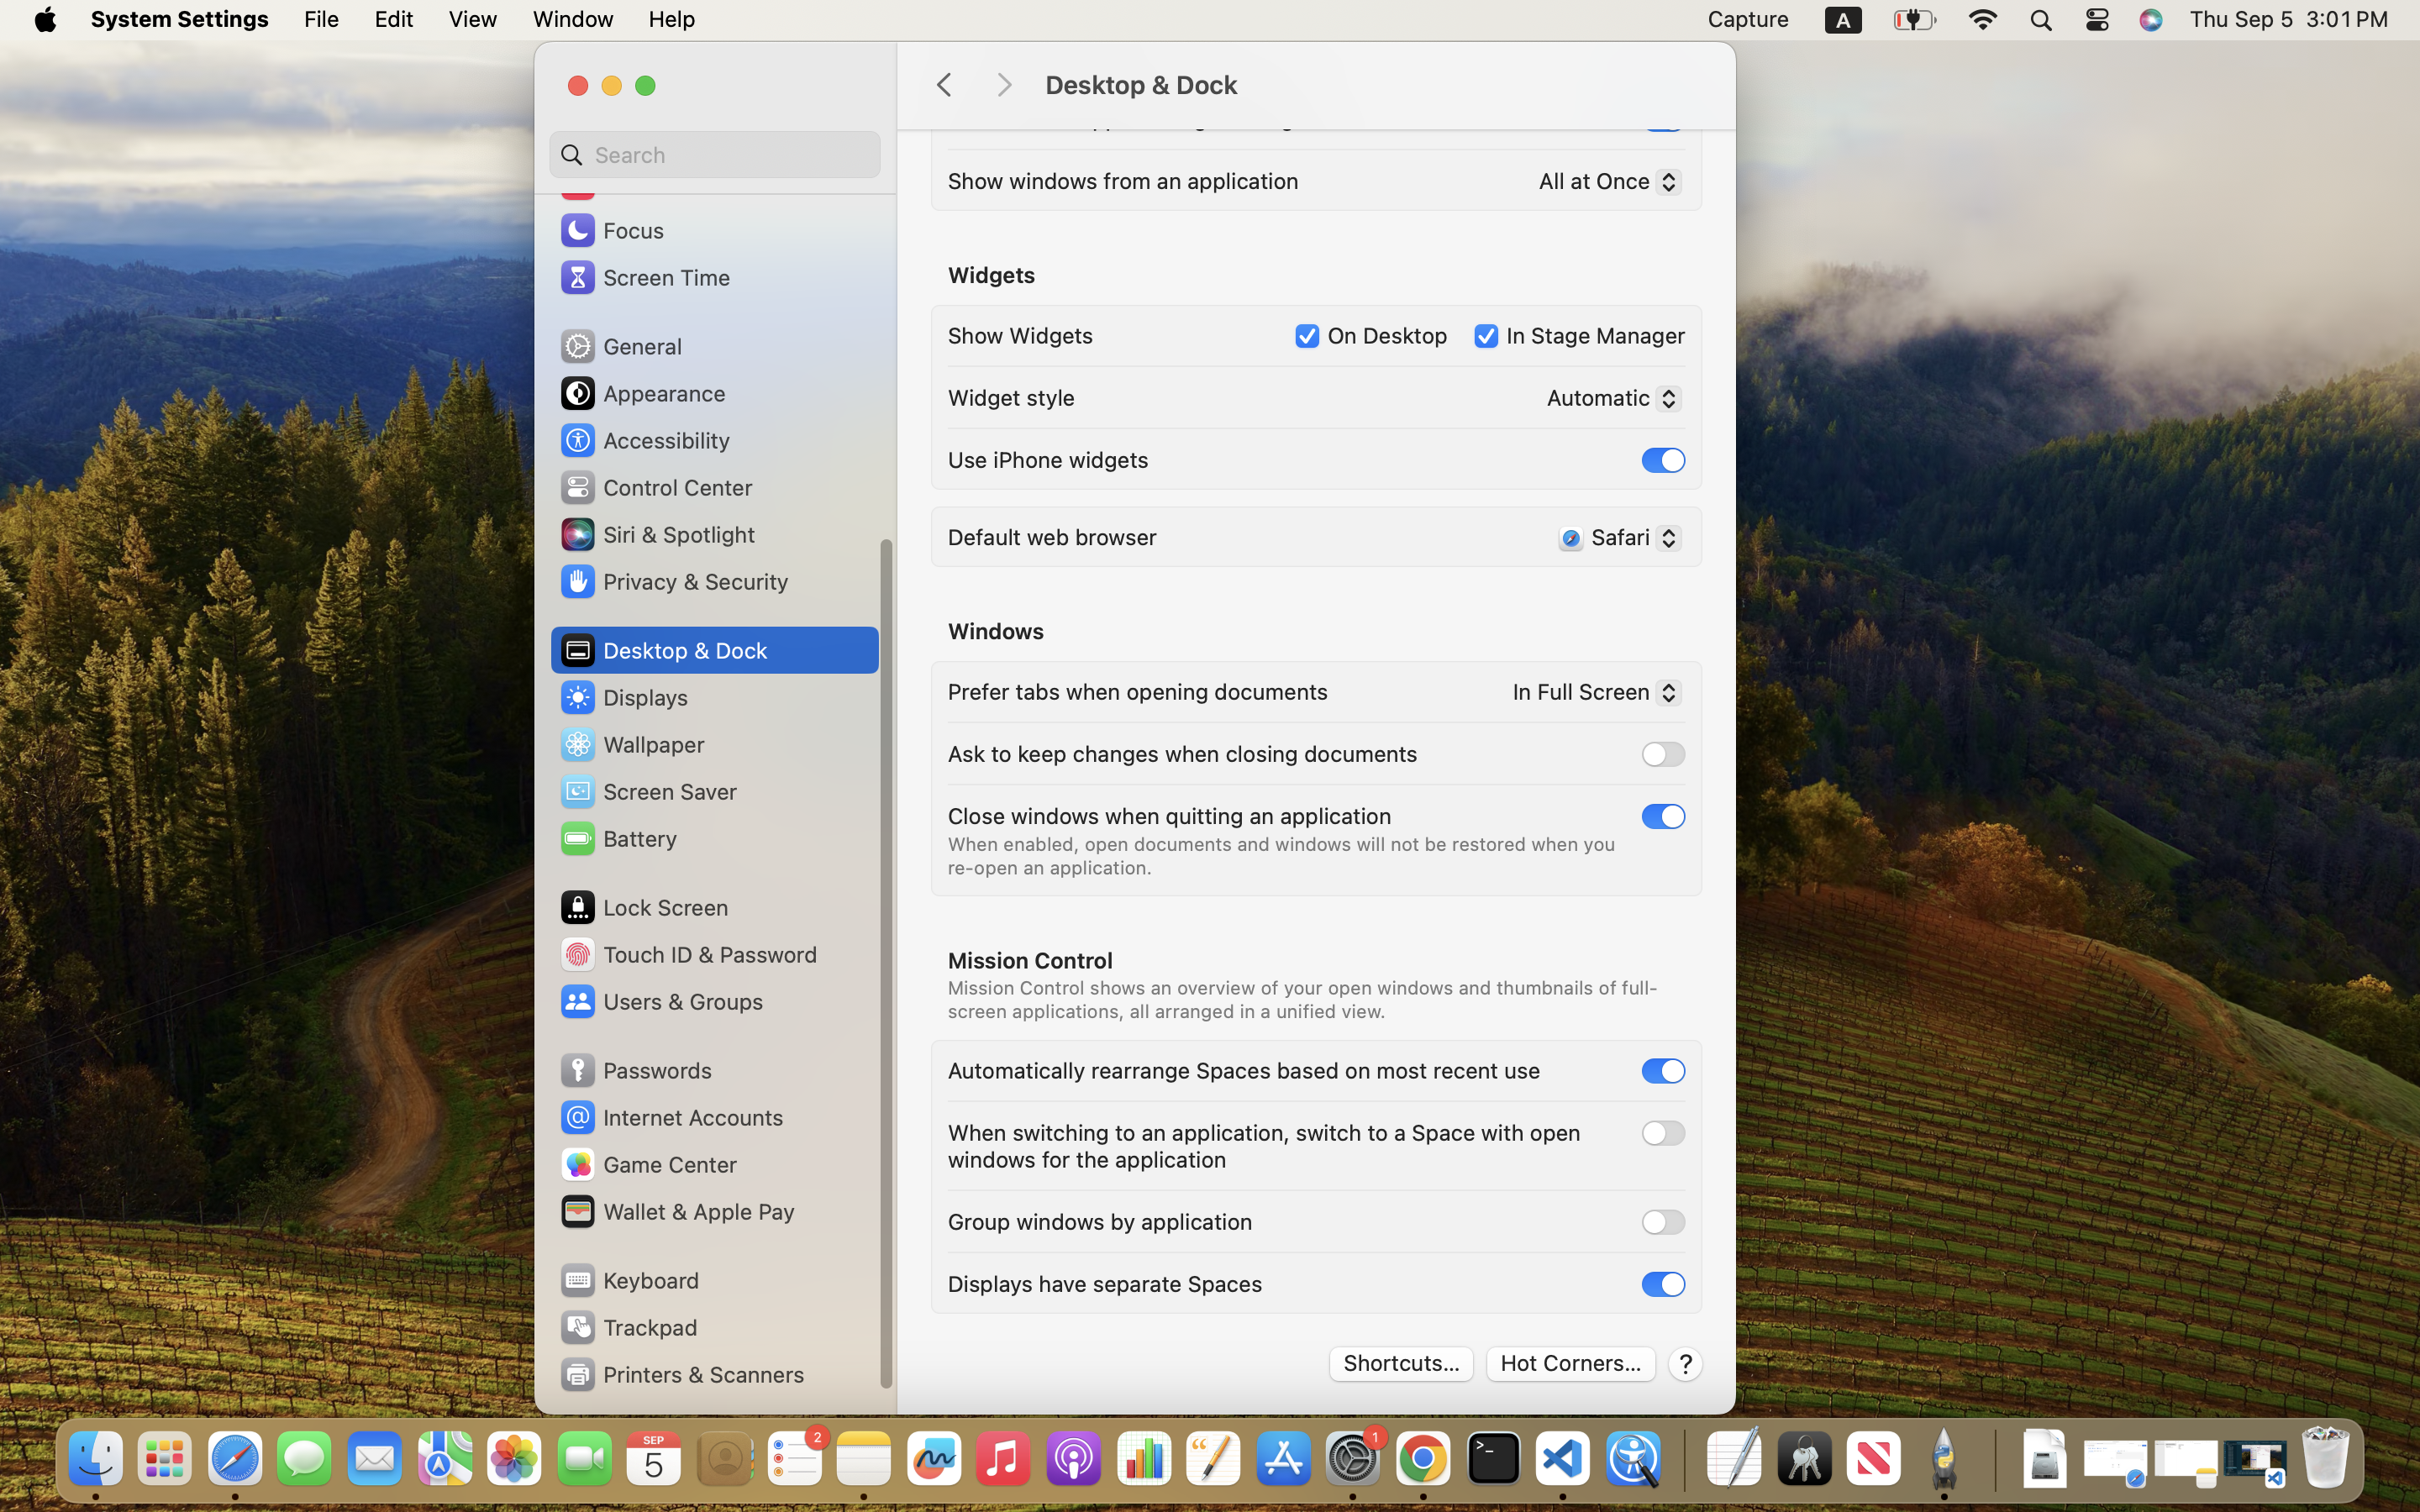  Describe the element at coordinates (620, 346) in the screenshot. I see `General` at that location.